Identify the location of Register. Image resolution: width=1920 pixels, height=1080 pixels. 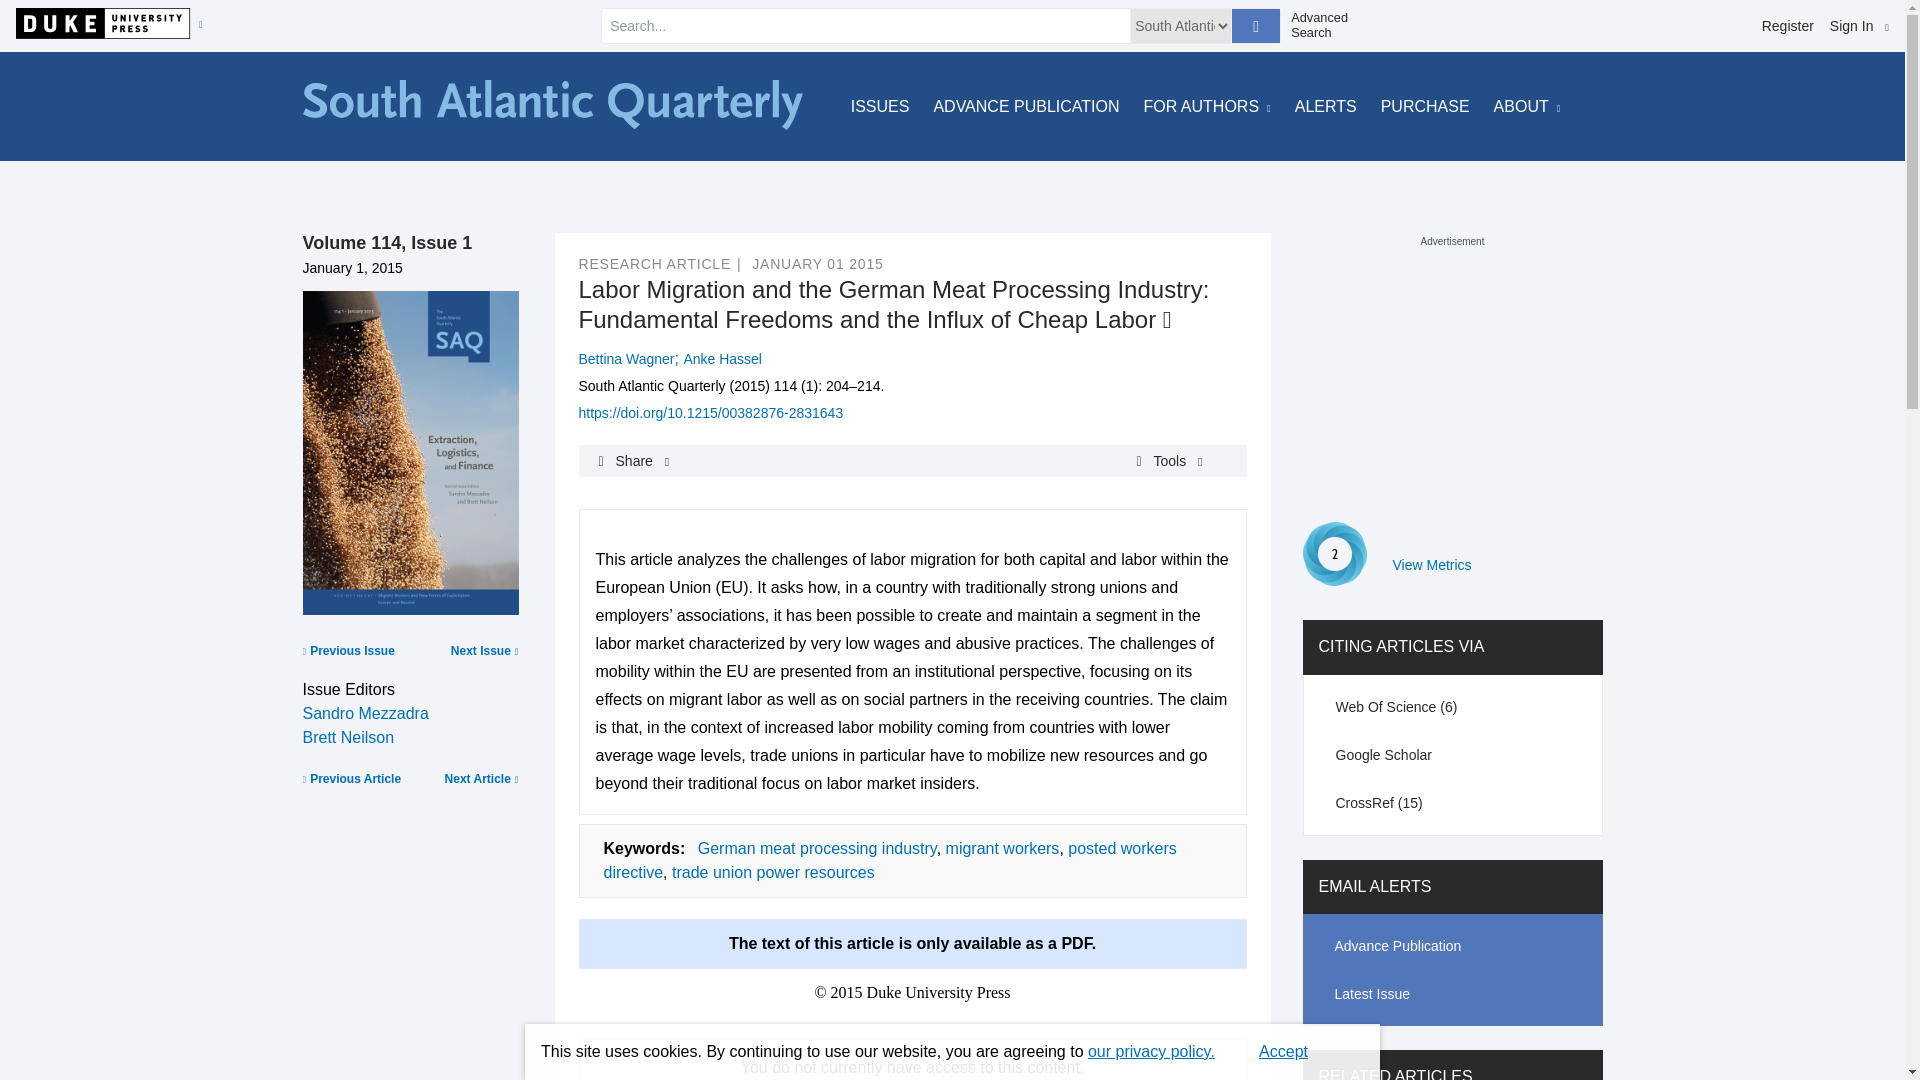
(1788, 26).